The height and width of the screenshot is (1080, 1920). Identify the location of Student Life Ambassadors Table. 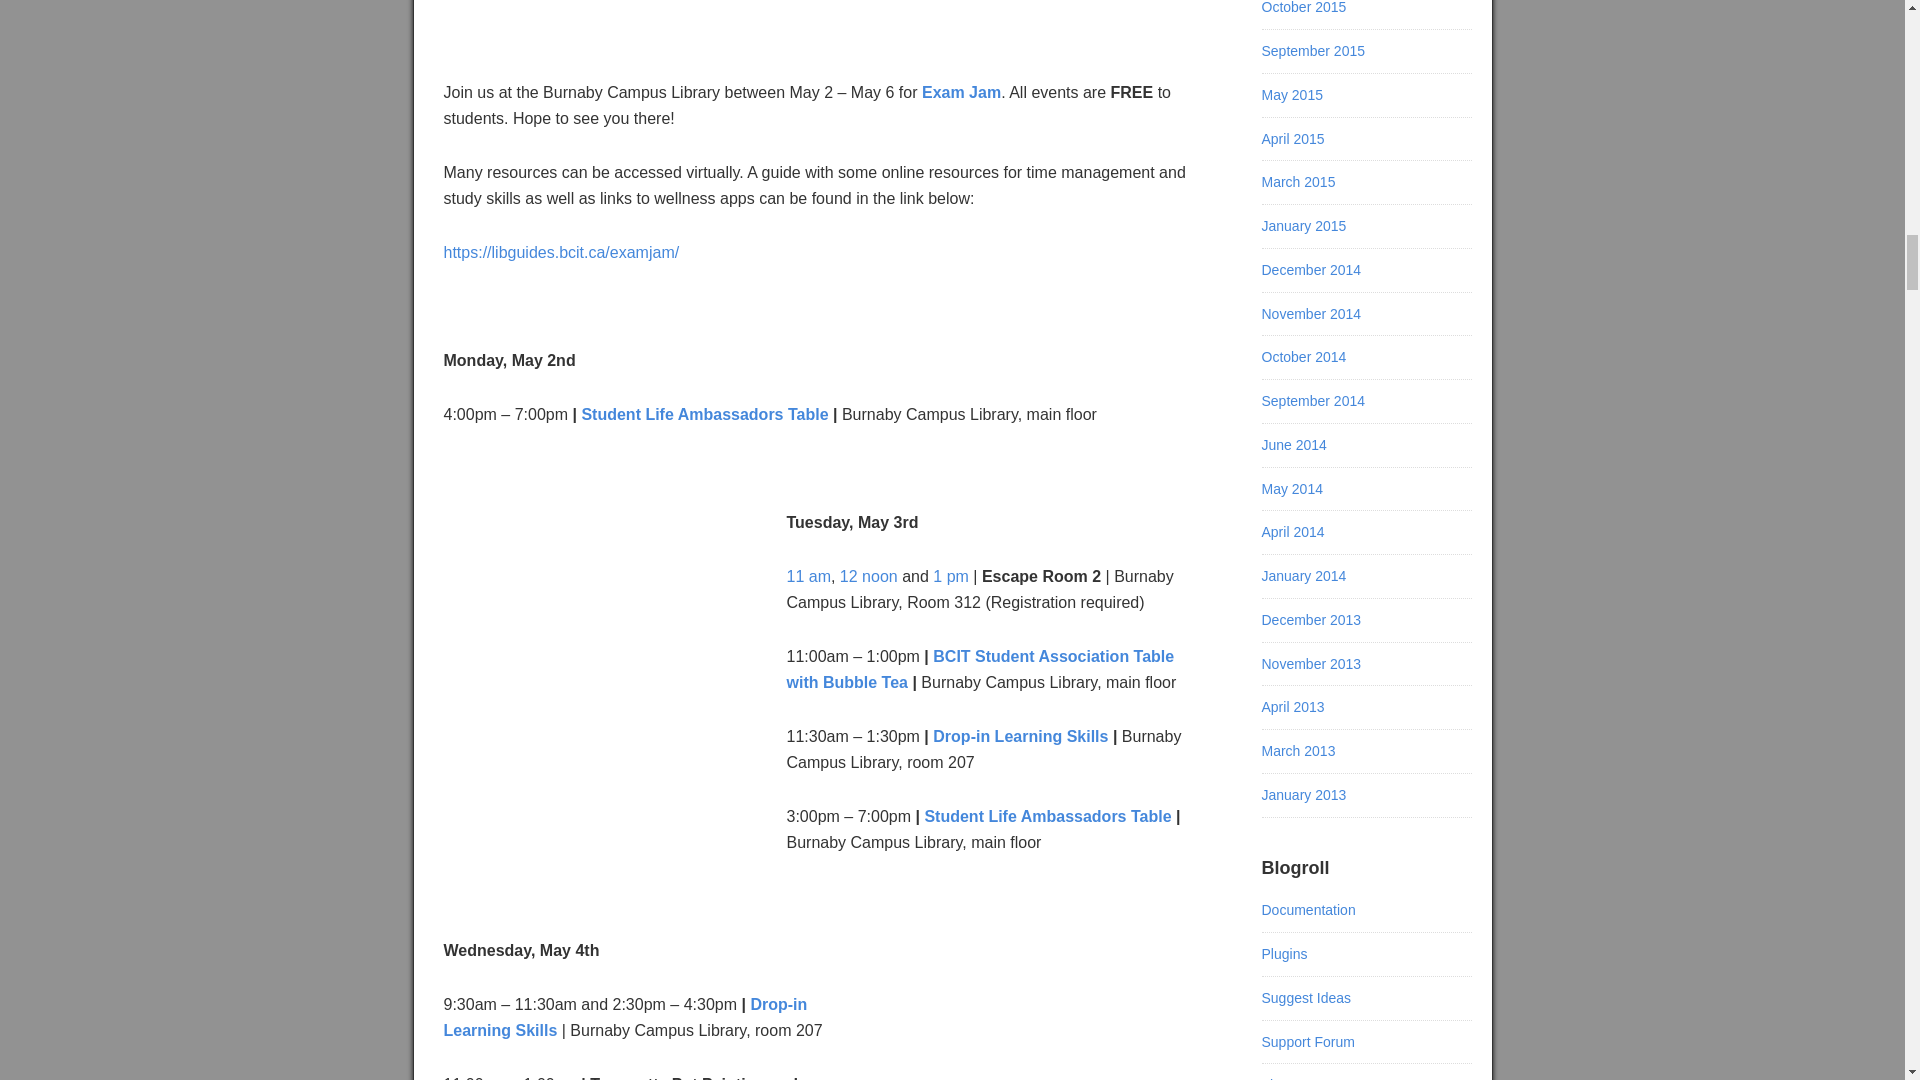
(1047, 816).